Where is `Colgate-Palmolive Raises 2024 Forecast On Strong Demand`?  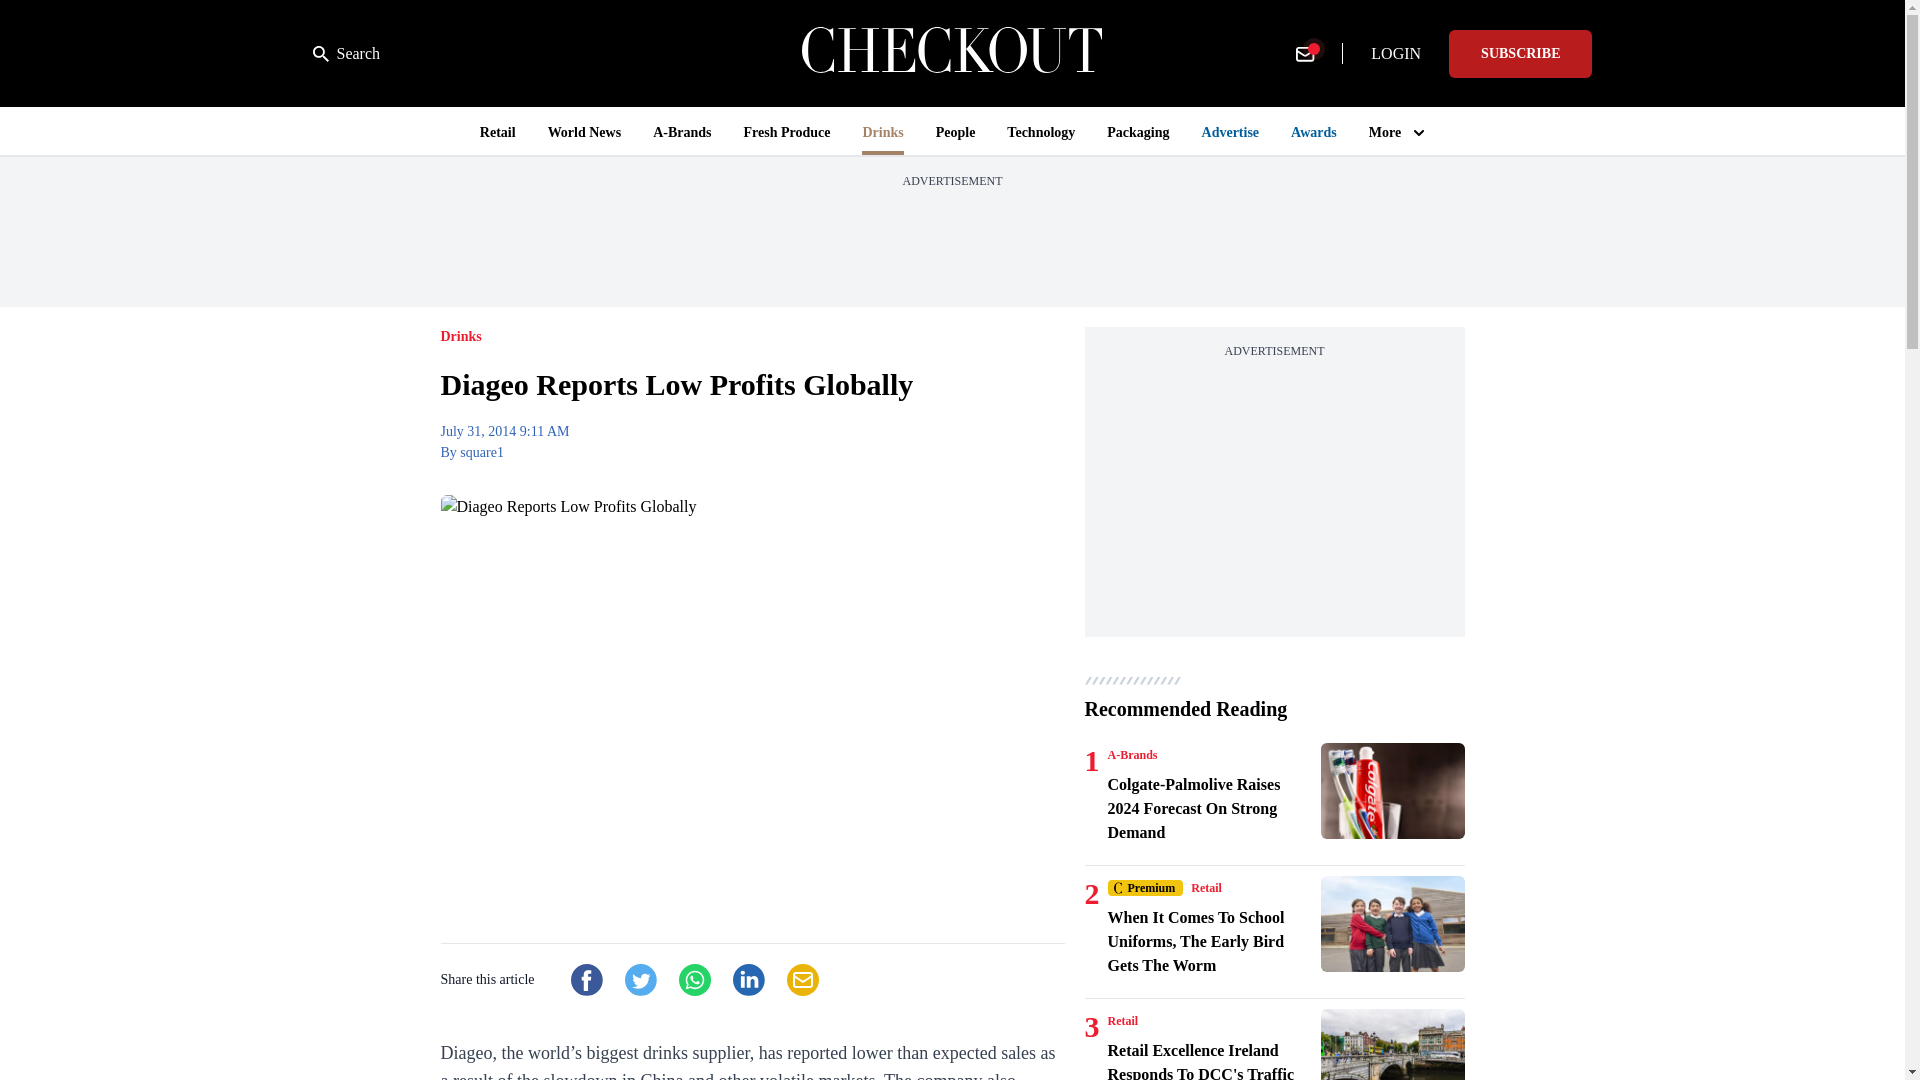 Colgate-Palmolive Raises 2024 Forecast On Strong Demand is located at coordinates (1210, 808).